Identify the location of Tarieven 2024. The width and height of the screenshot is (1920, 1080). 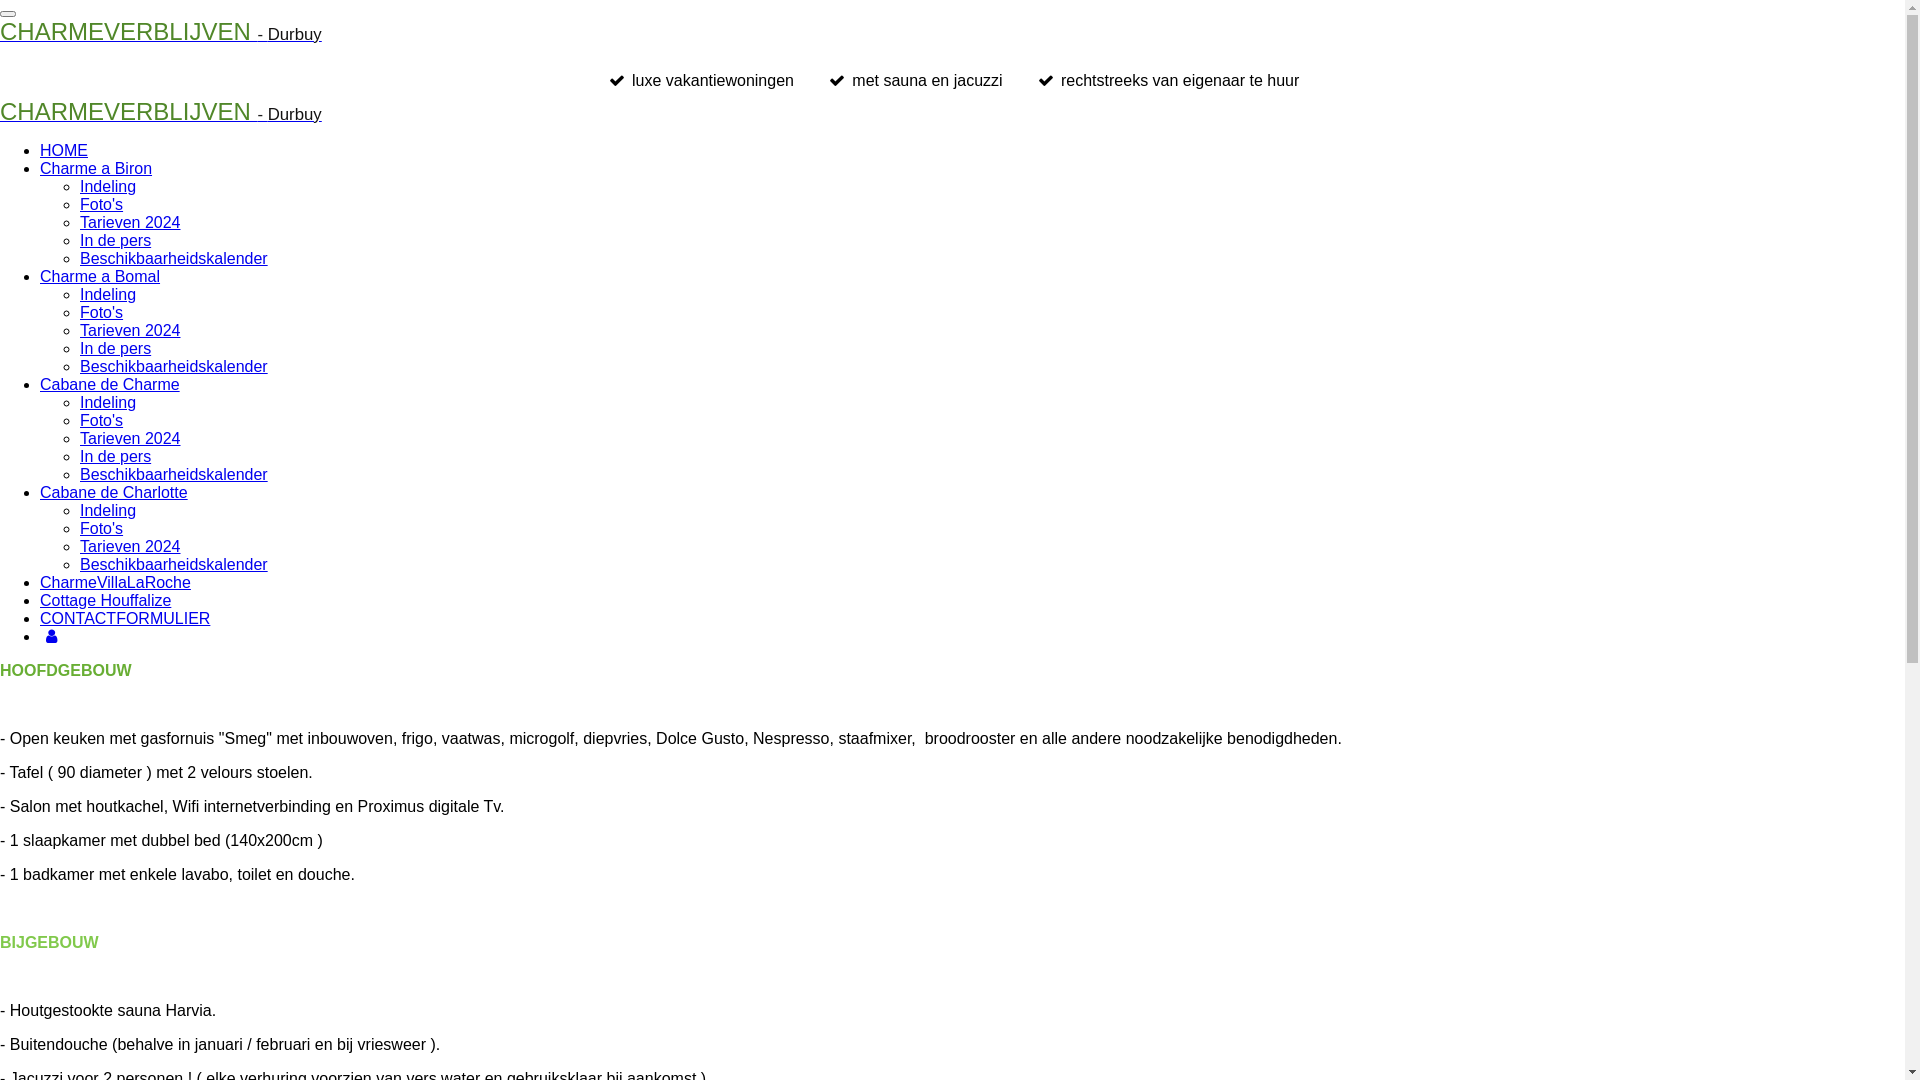
(130, 330).